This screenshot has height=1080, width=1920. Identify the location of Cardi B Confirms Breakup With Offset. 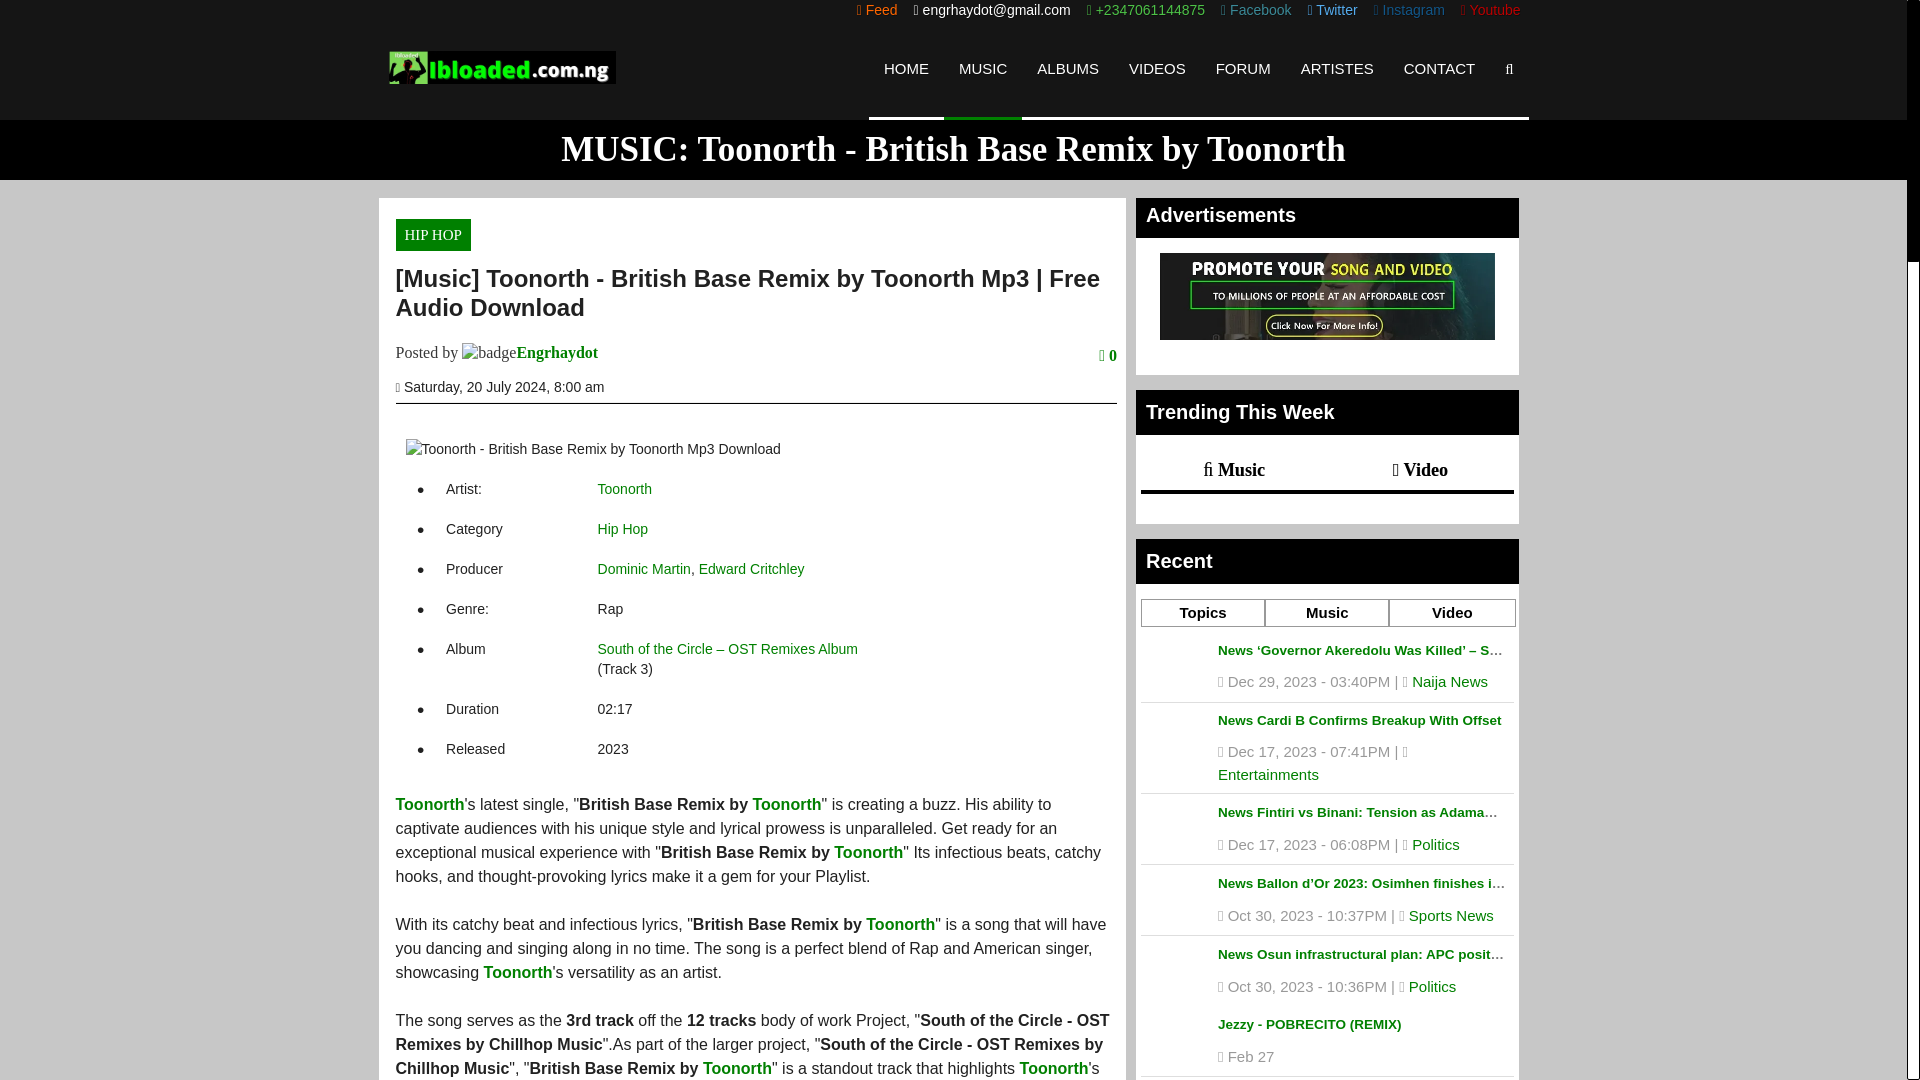
(1359, 720).